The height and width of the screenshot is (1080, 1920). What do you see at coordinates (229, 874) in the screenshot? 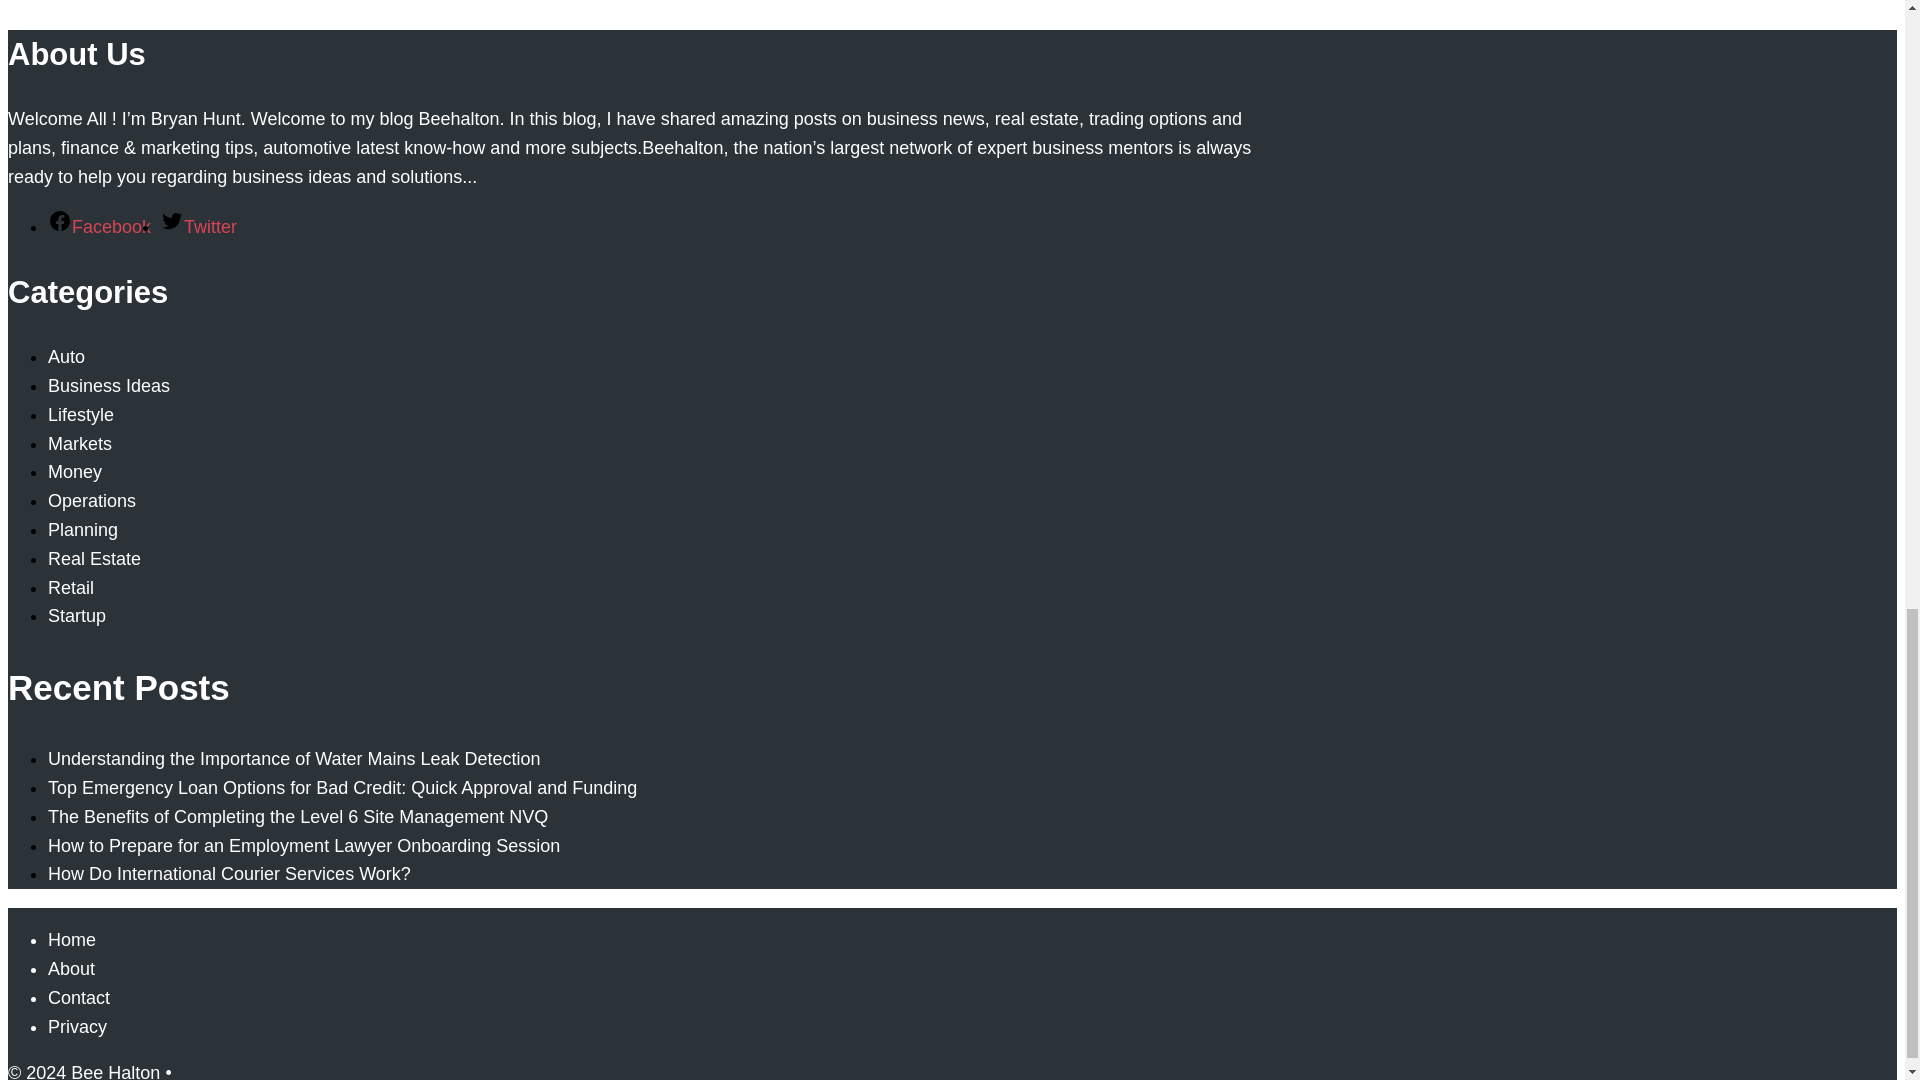
I see `How Do International Courier Services Work?` at bounding box center [229, 874].